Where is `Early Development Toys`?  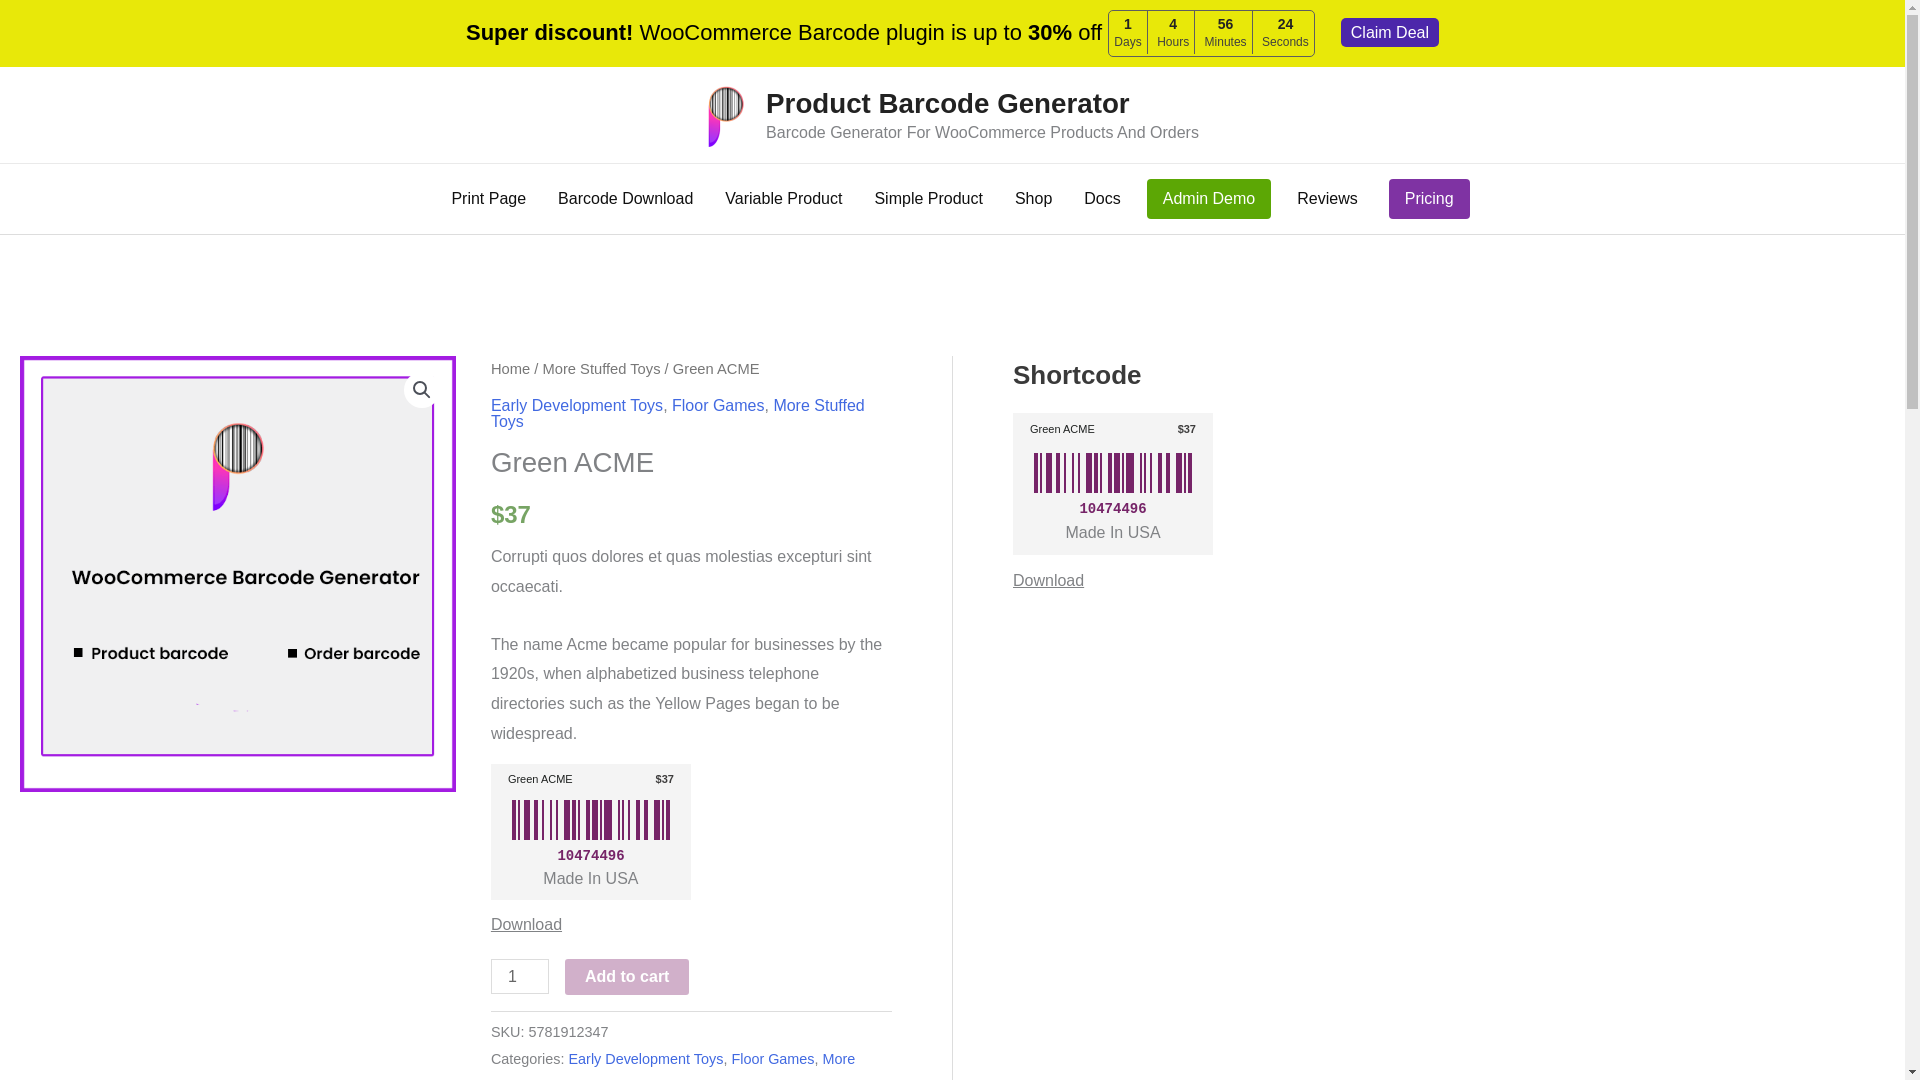
Early Development Toys is located at coordinates (576, 405).